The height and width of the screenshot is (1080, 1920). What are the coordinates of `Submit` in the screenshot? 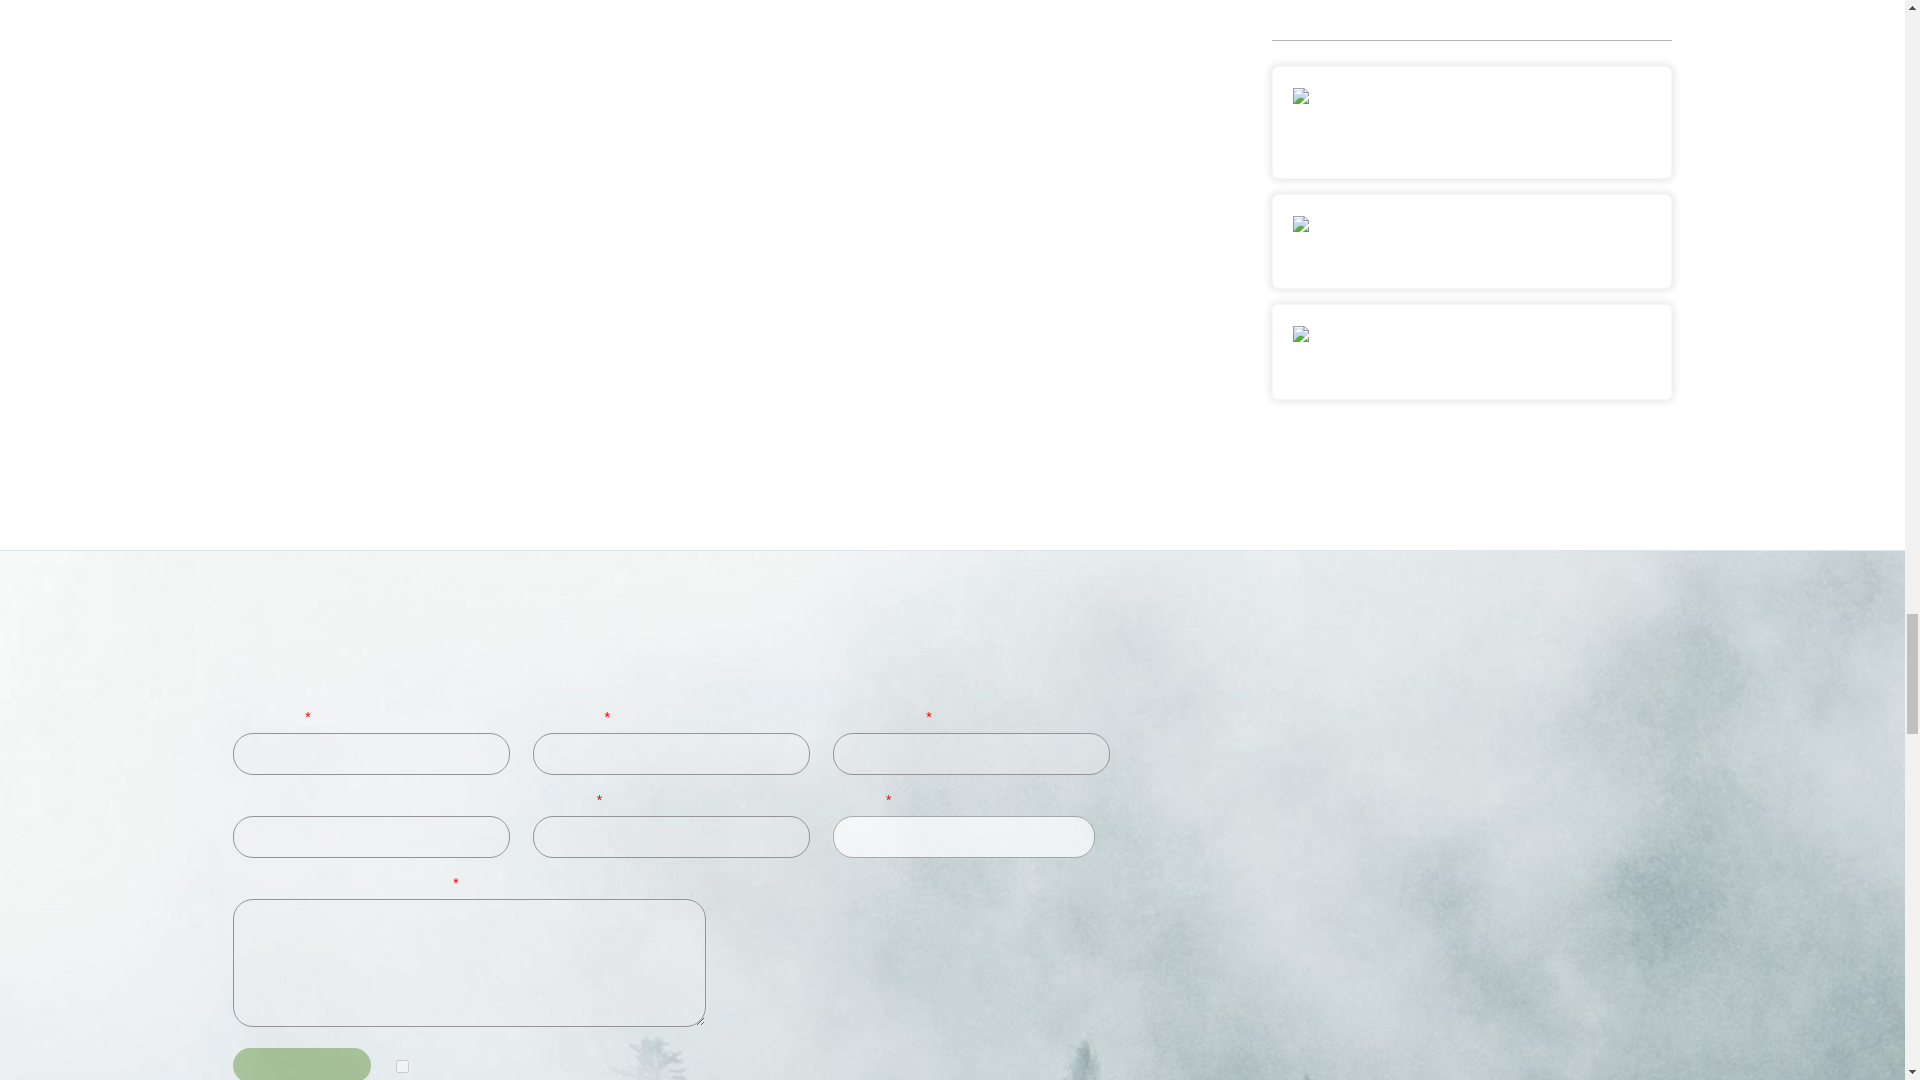 It's located at (301, 1064).